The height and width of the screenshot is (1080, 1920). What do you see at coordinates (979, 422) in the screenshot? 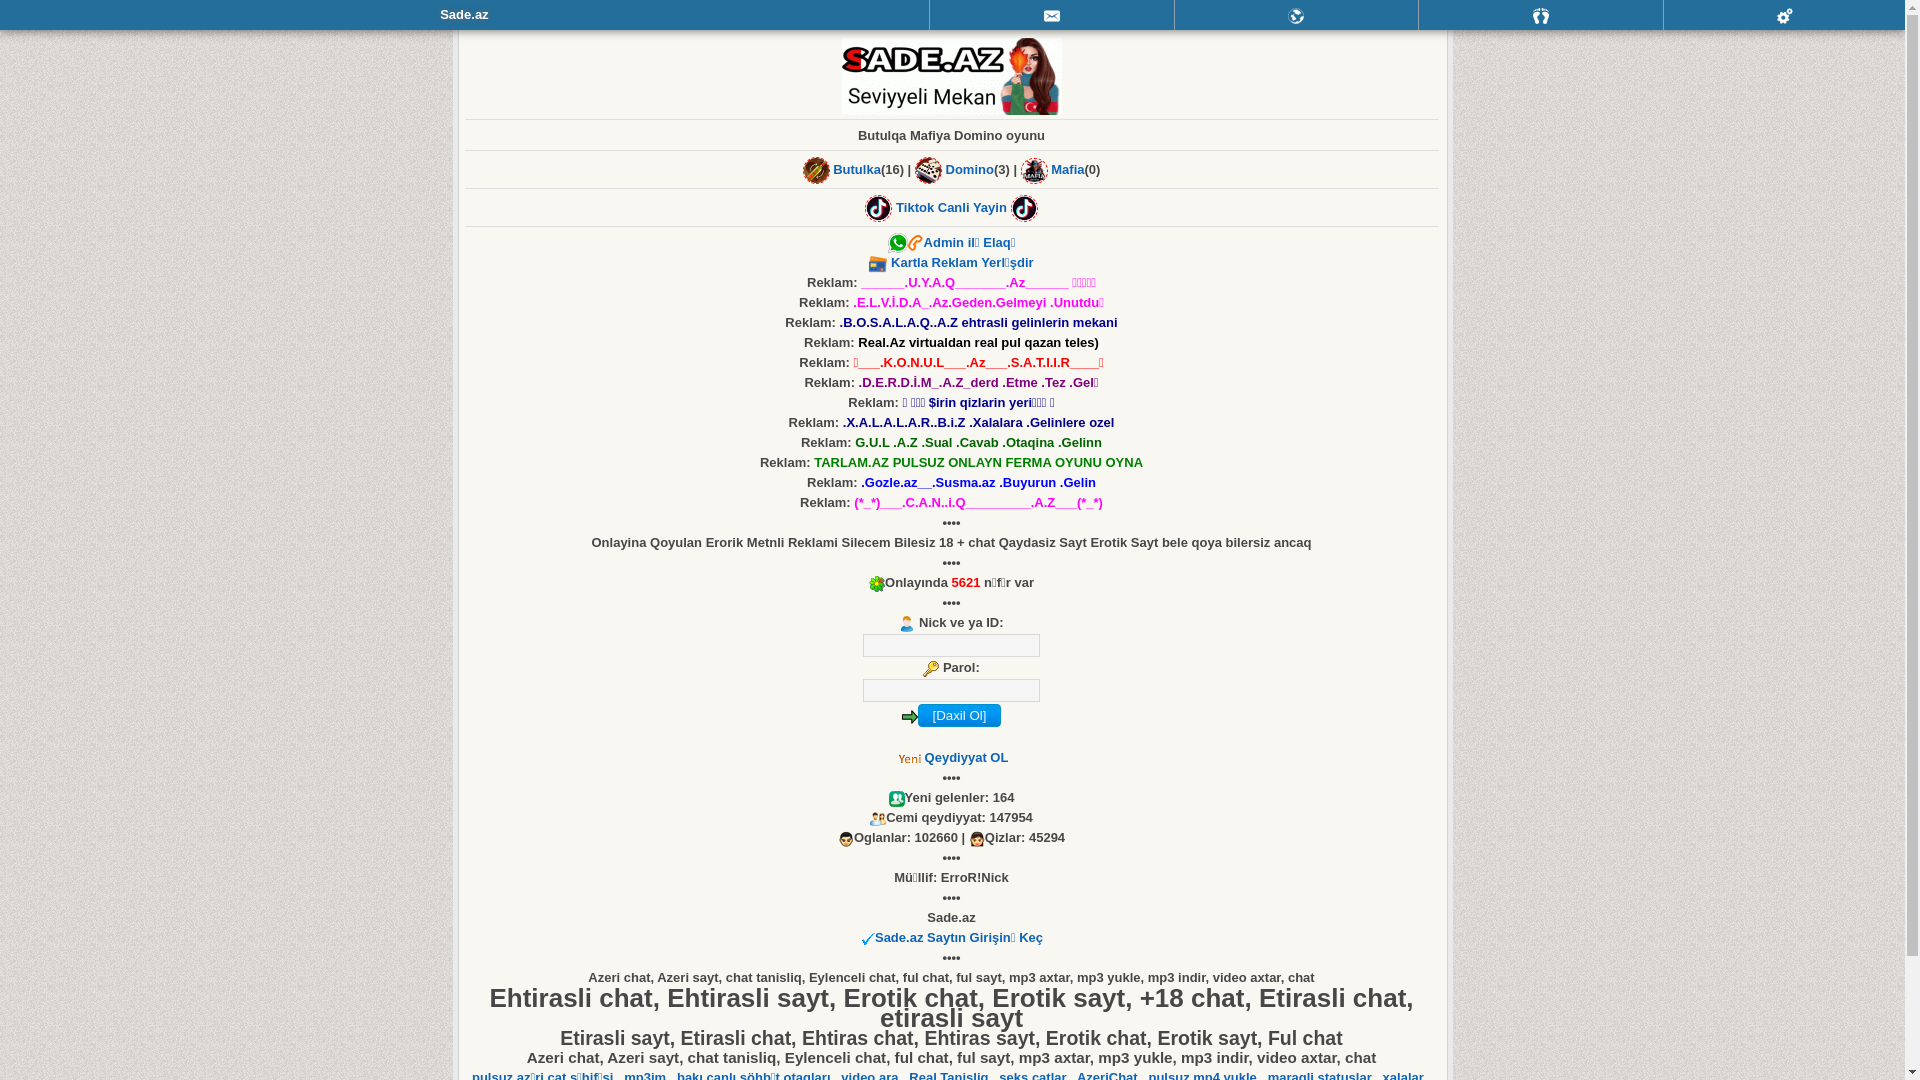
I see `.X.A.L.A.L.A.R..B.i.Z .Xalalara .Gelinlere ozel` at bounding box center [979, 422].